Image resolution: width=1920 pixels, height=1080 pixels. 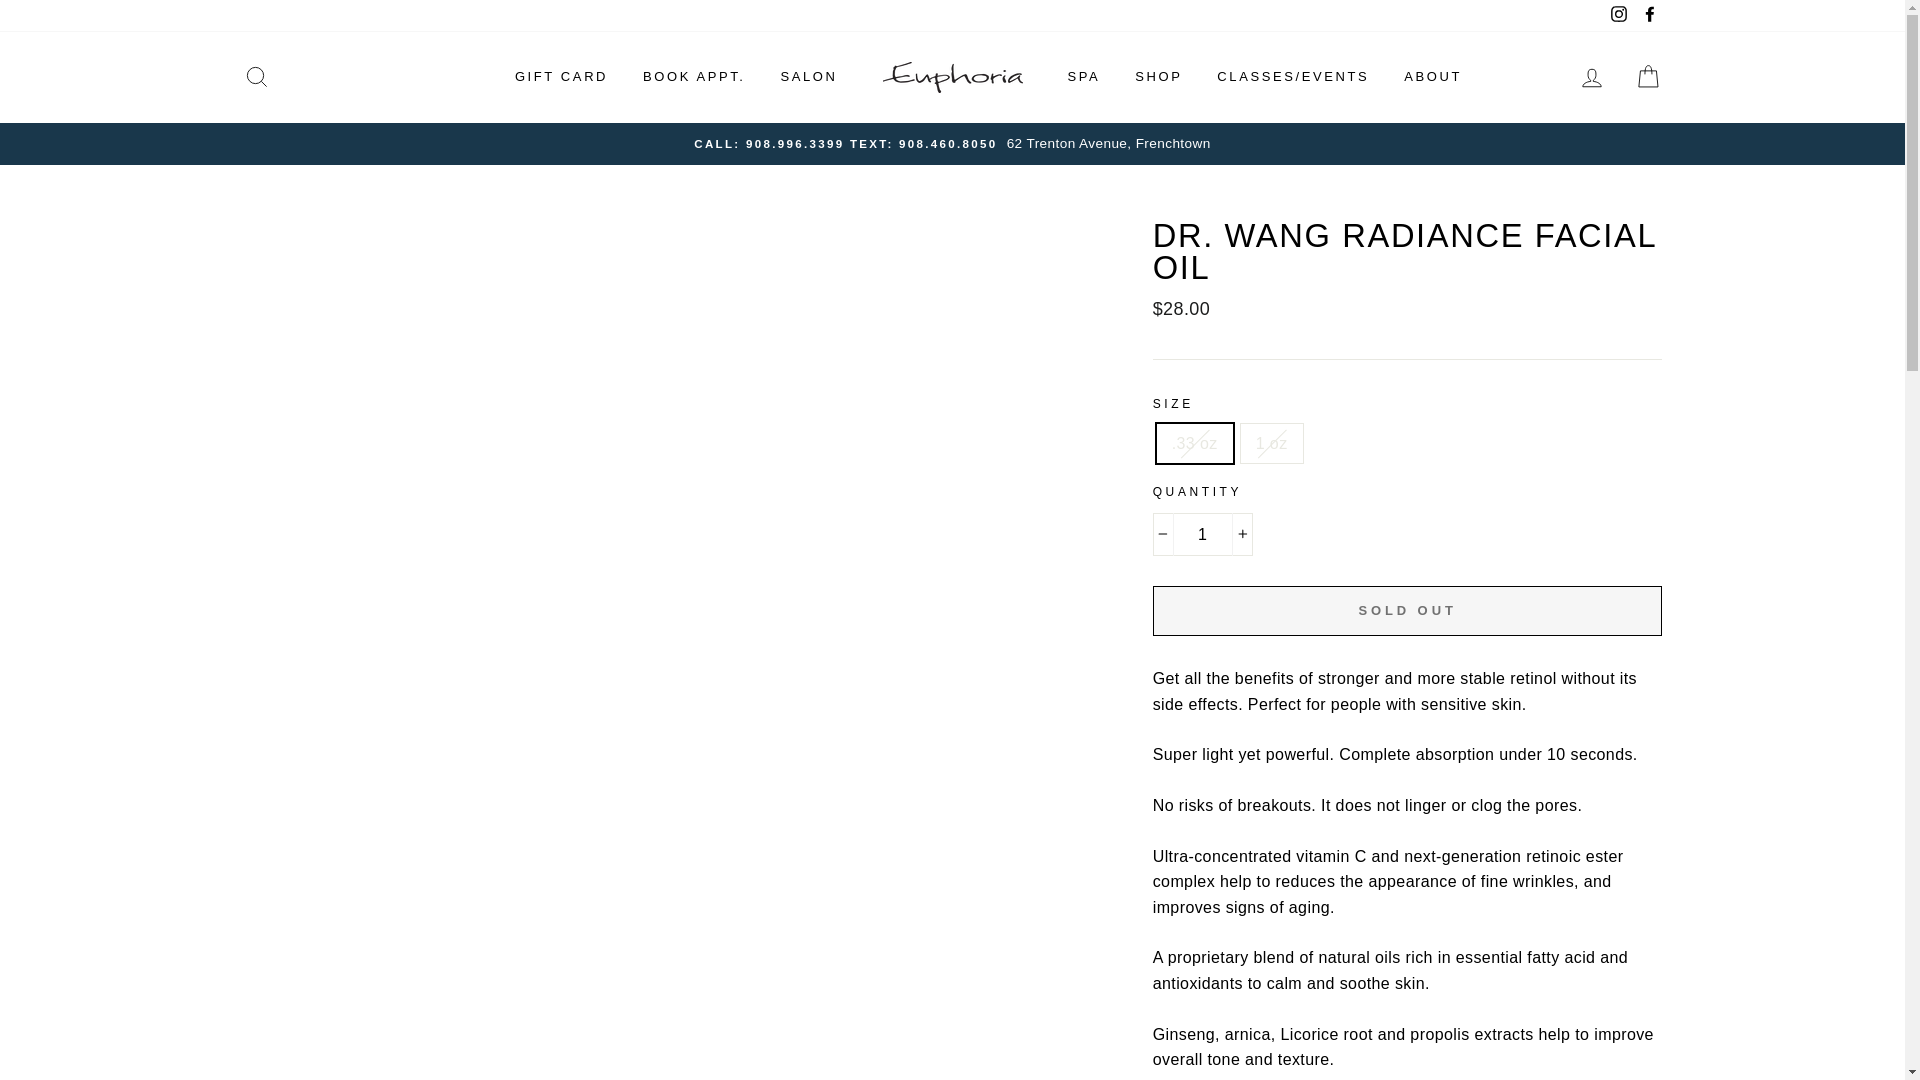 I want to click on SHOP, so click(x=1158, y=77).